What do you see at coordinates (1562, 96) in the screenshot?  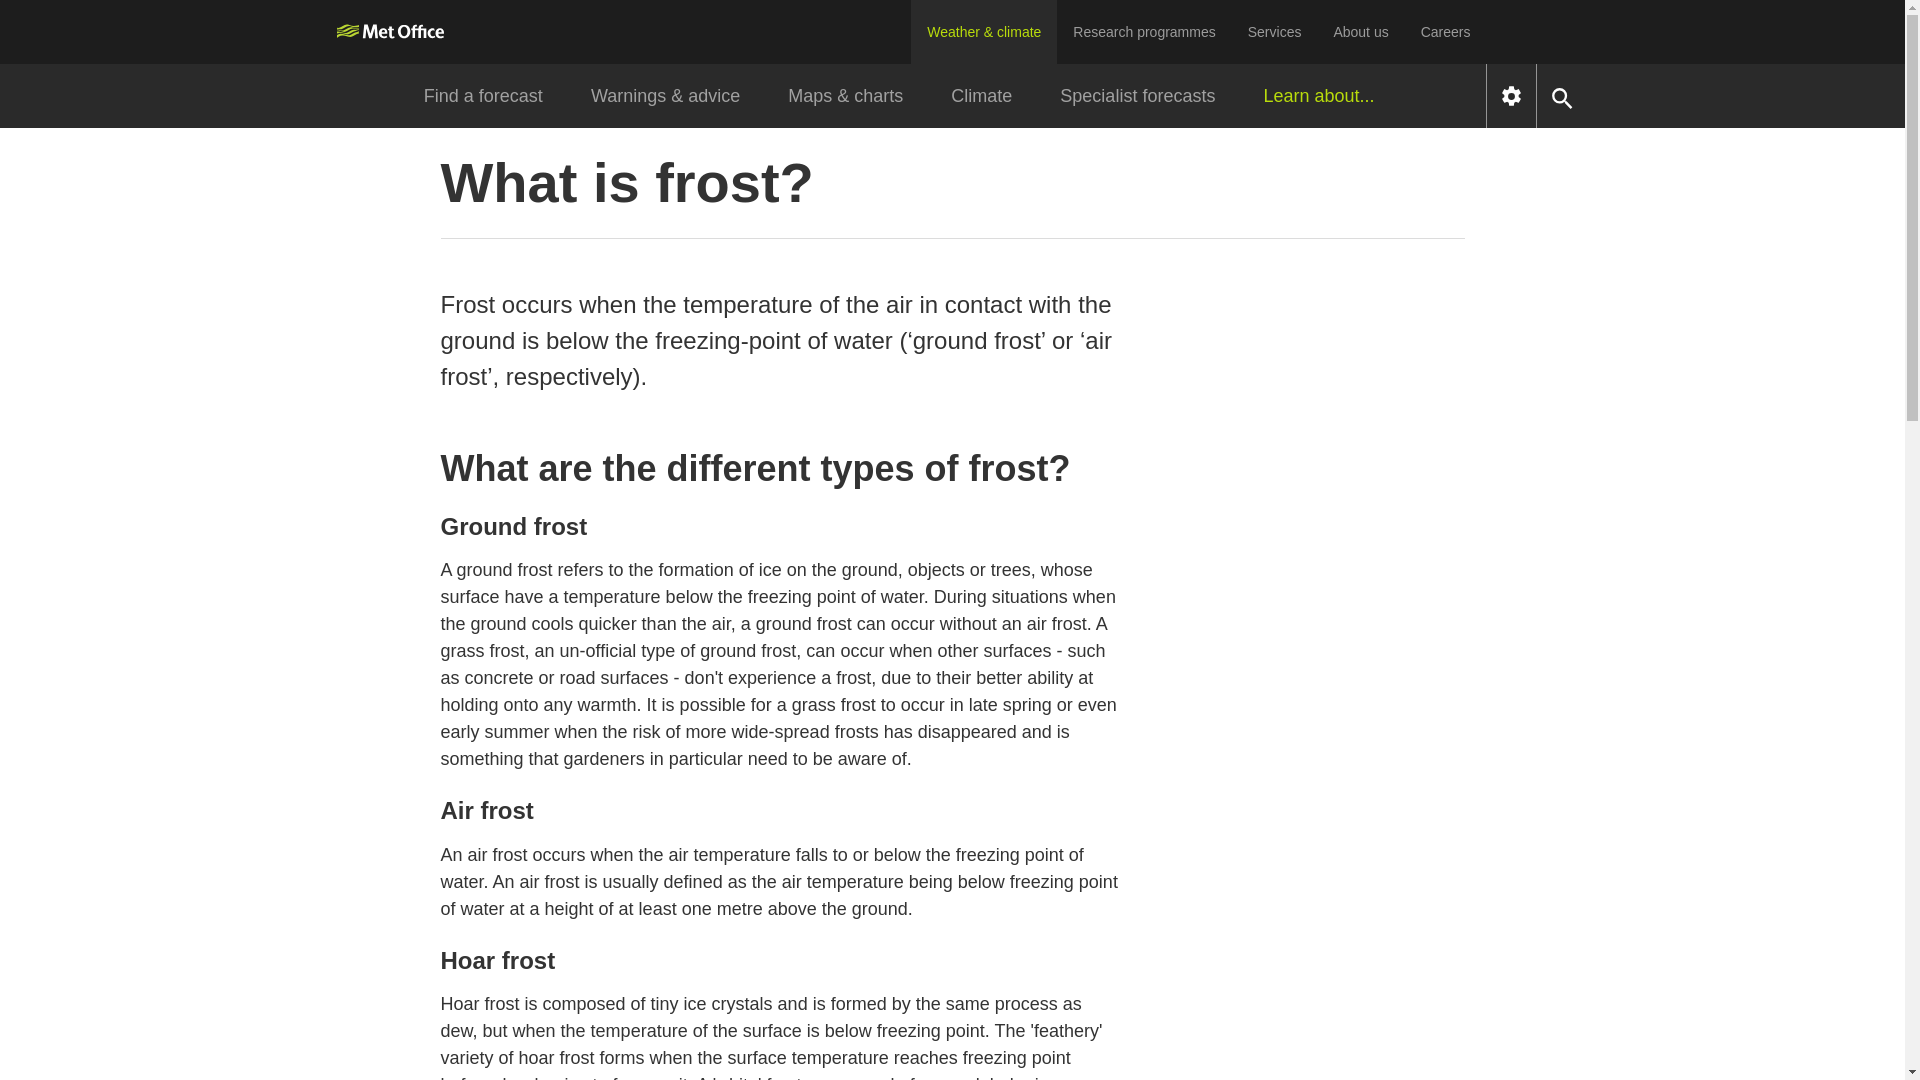 I see `Expand search` at bounding box center [1562, 96].